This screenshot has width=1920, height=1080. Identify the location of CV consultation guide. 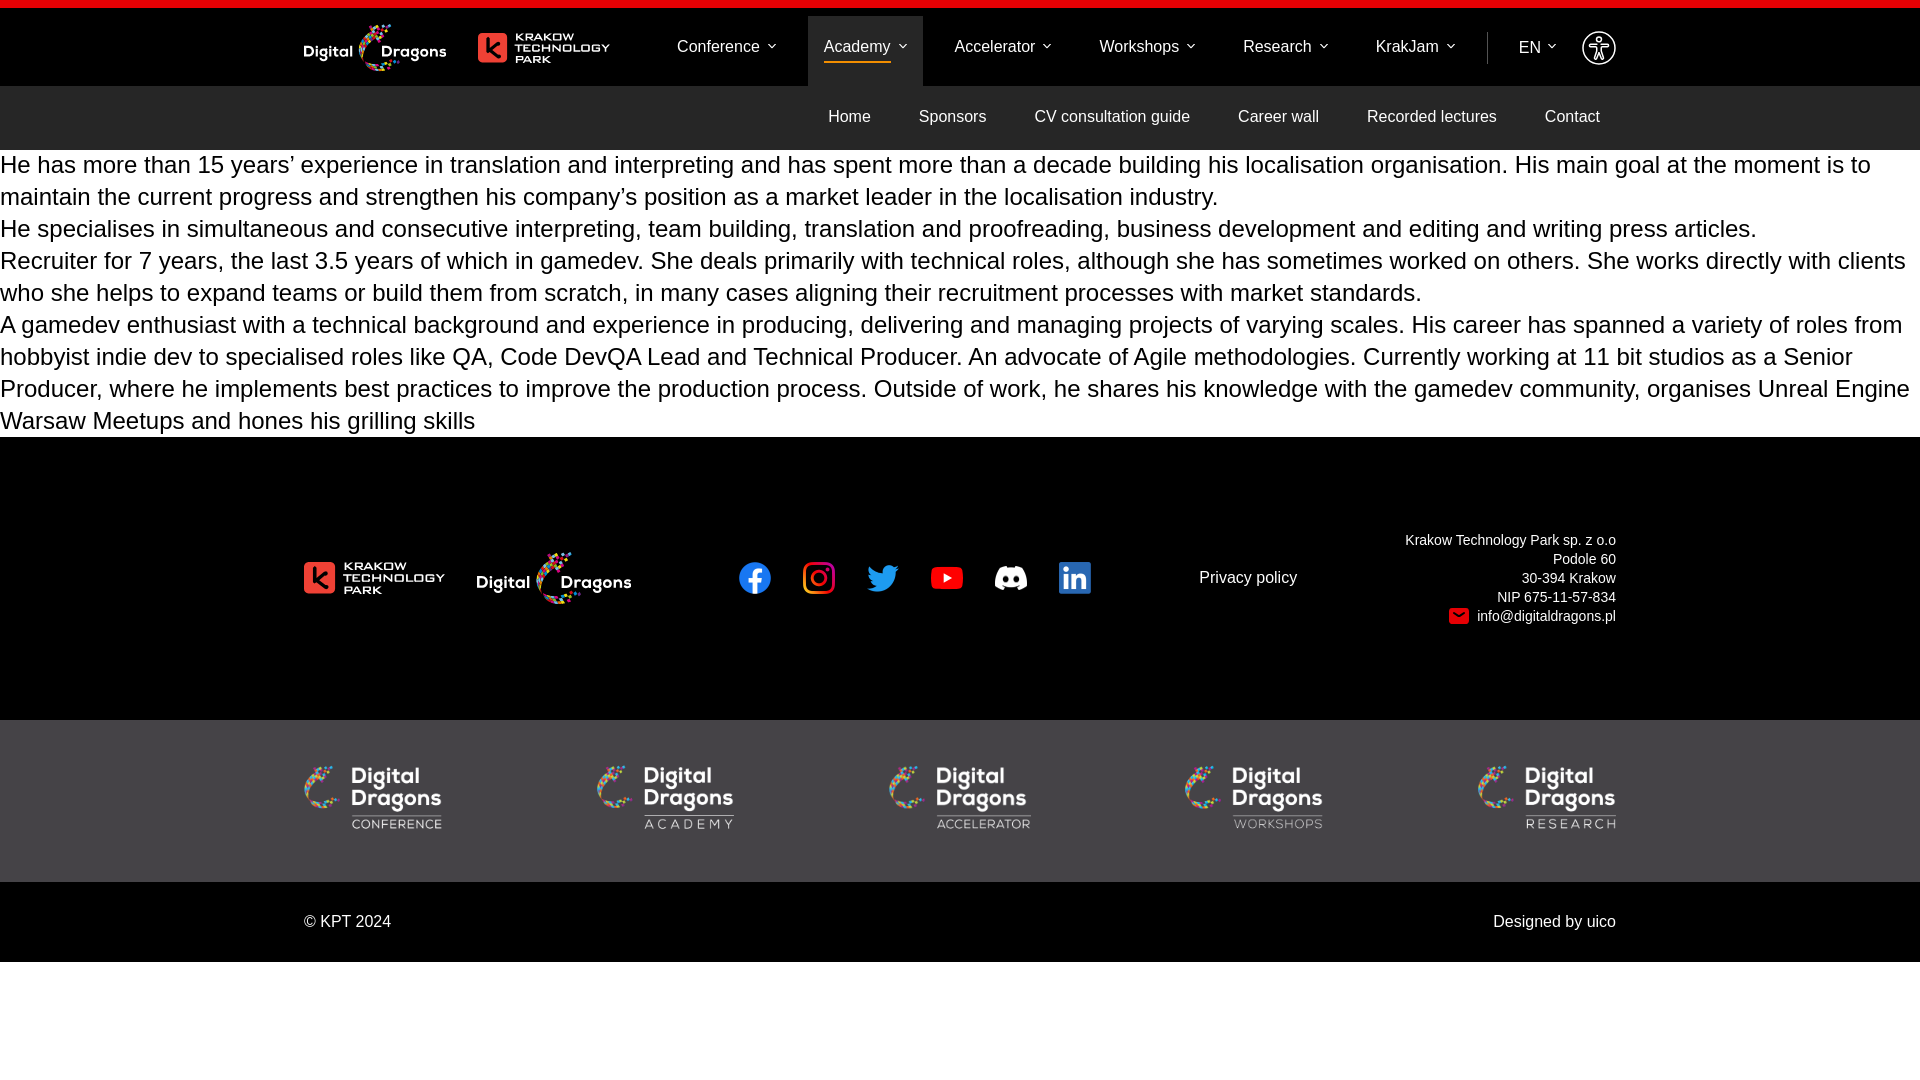
(1111, 118).